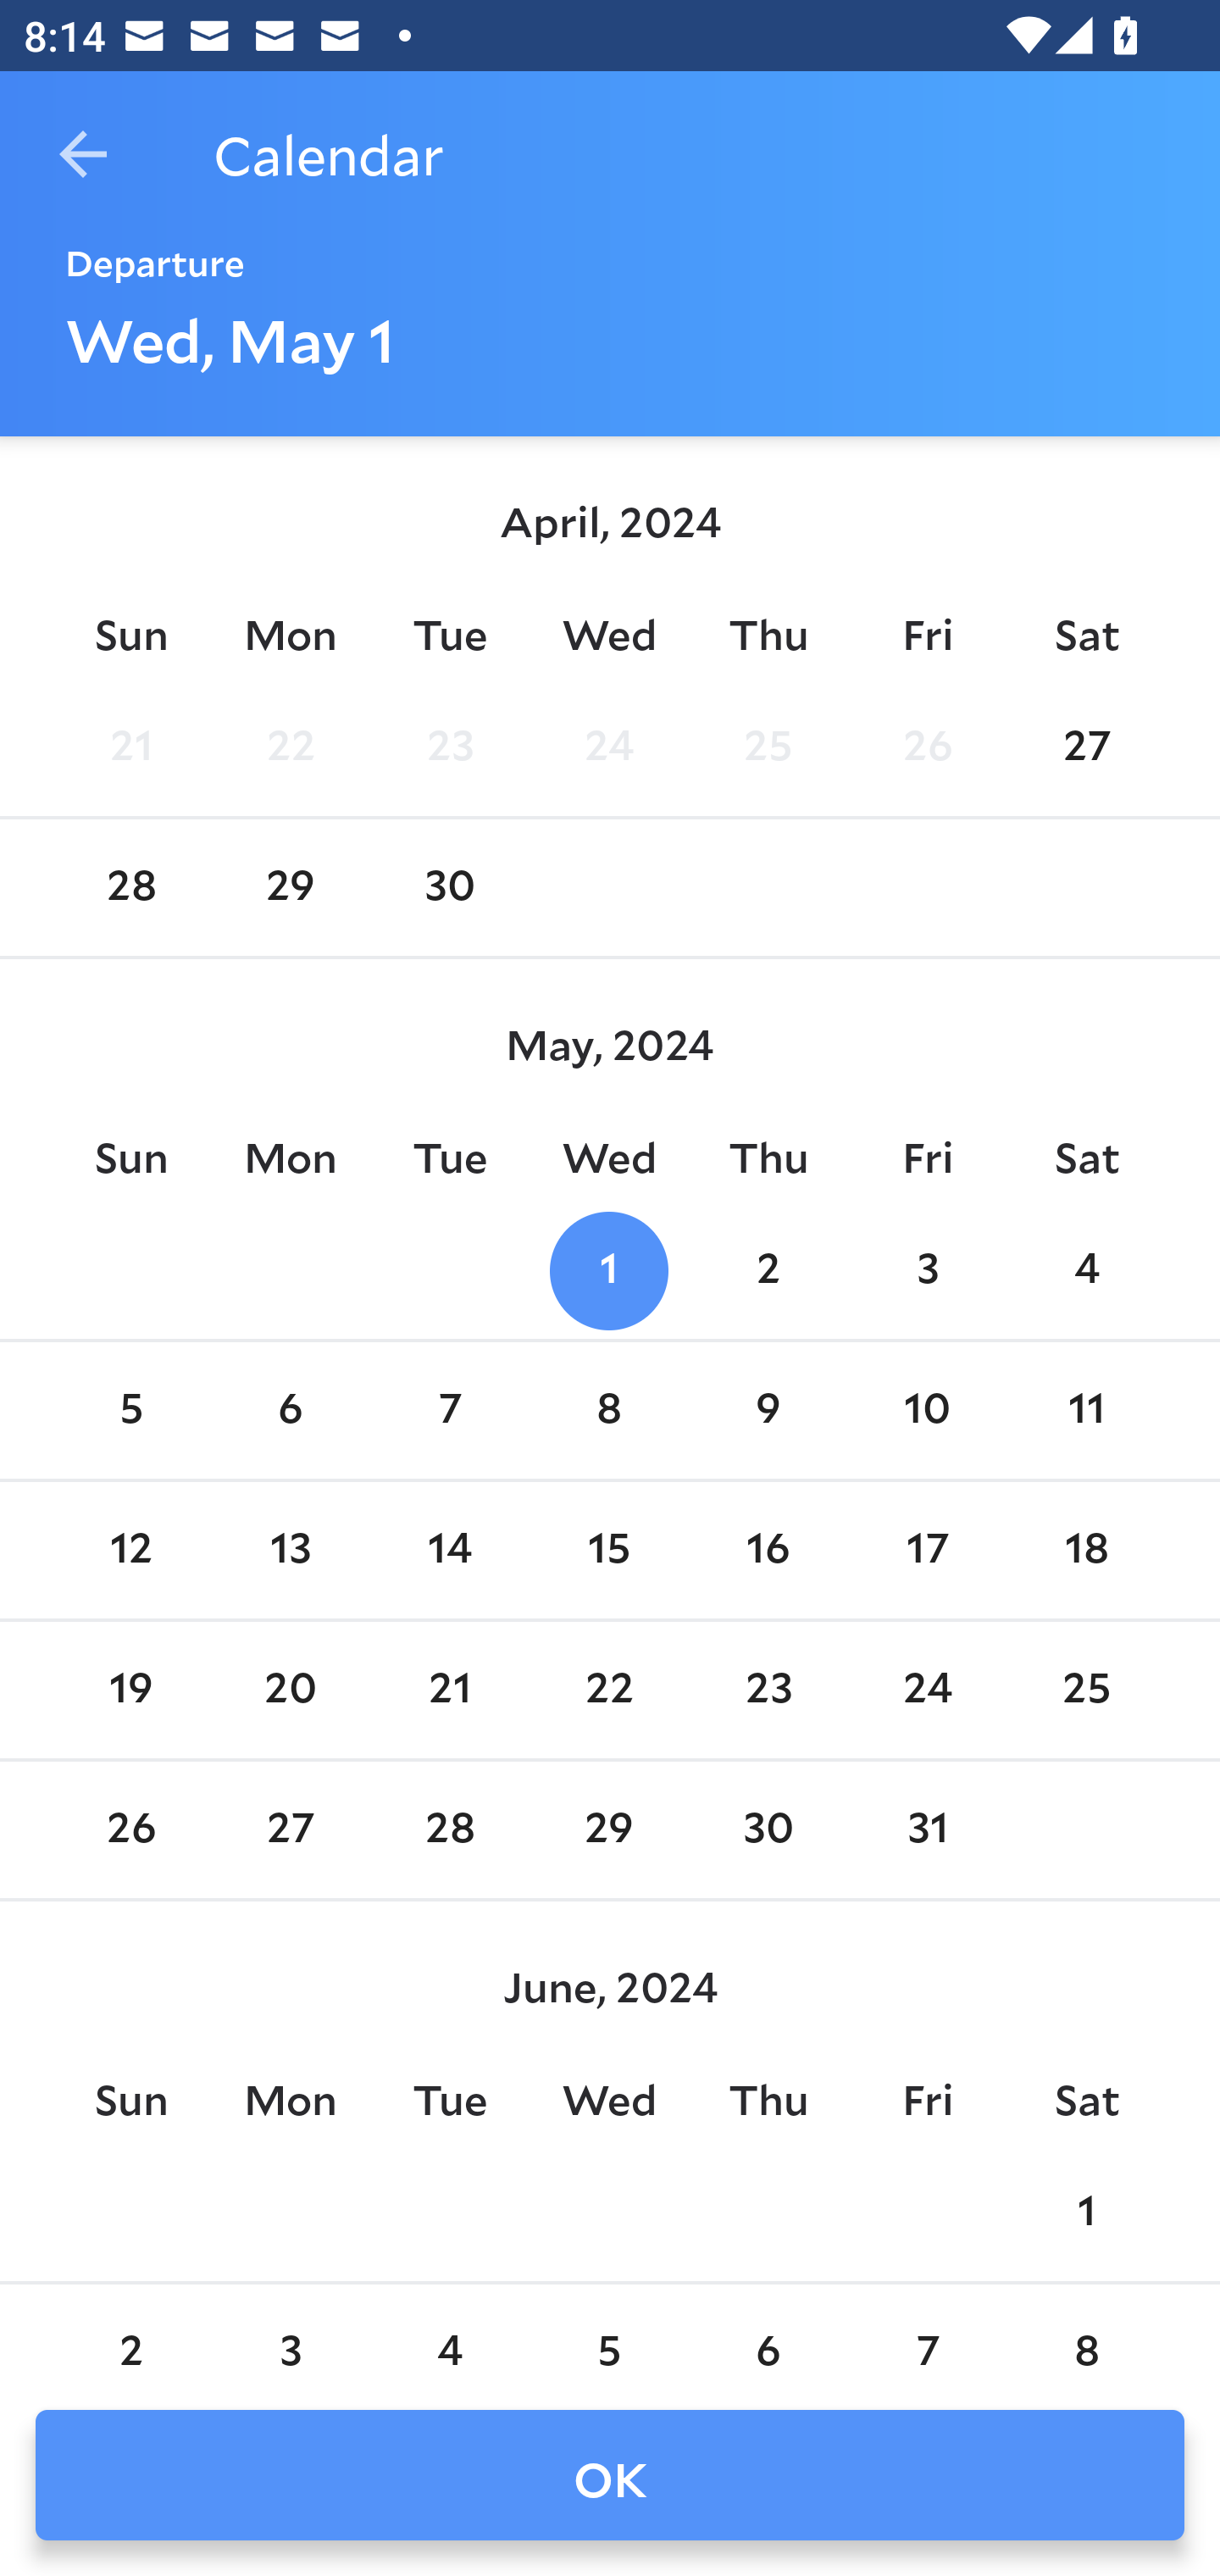  What do you see at coordinates (83, 154) in the screenshot?
I see `Navigate up` at bounding box center [83, 154].